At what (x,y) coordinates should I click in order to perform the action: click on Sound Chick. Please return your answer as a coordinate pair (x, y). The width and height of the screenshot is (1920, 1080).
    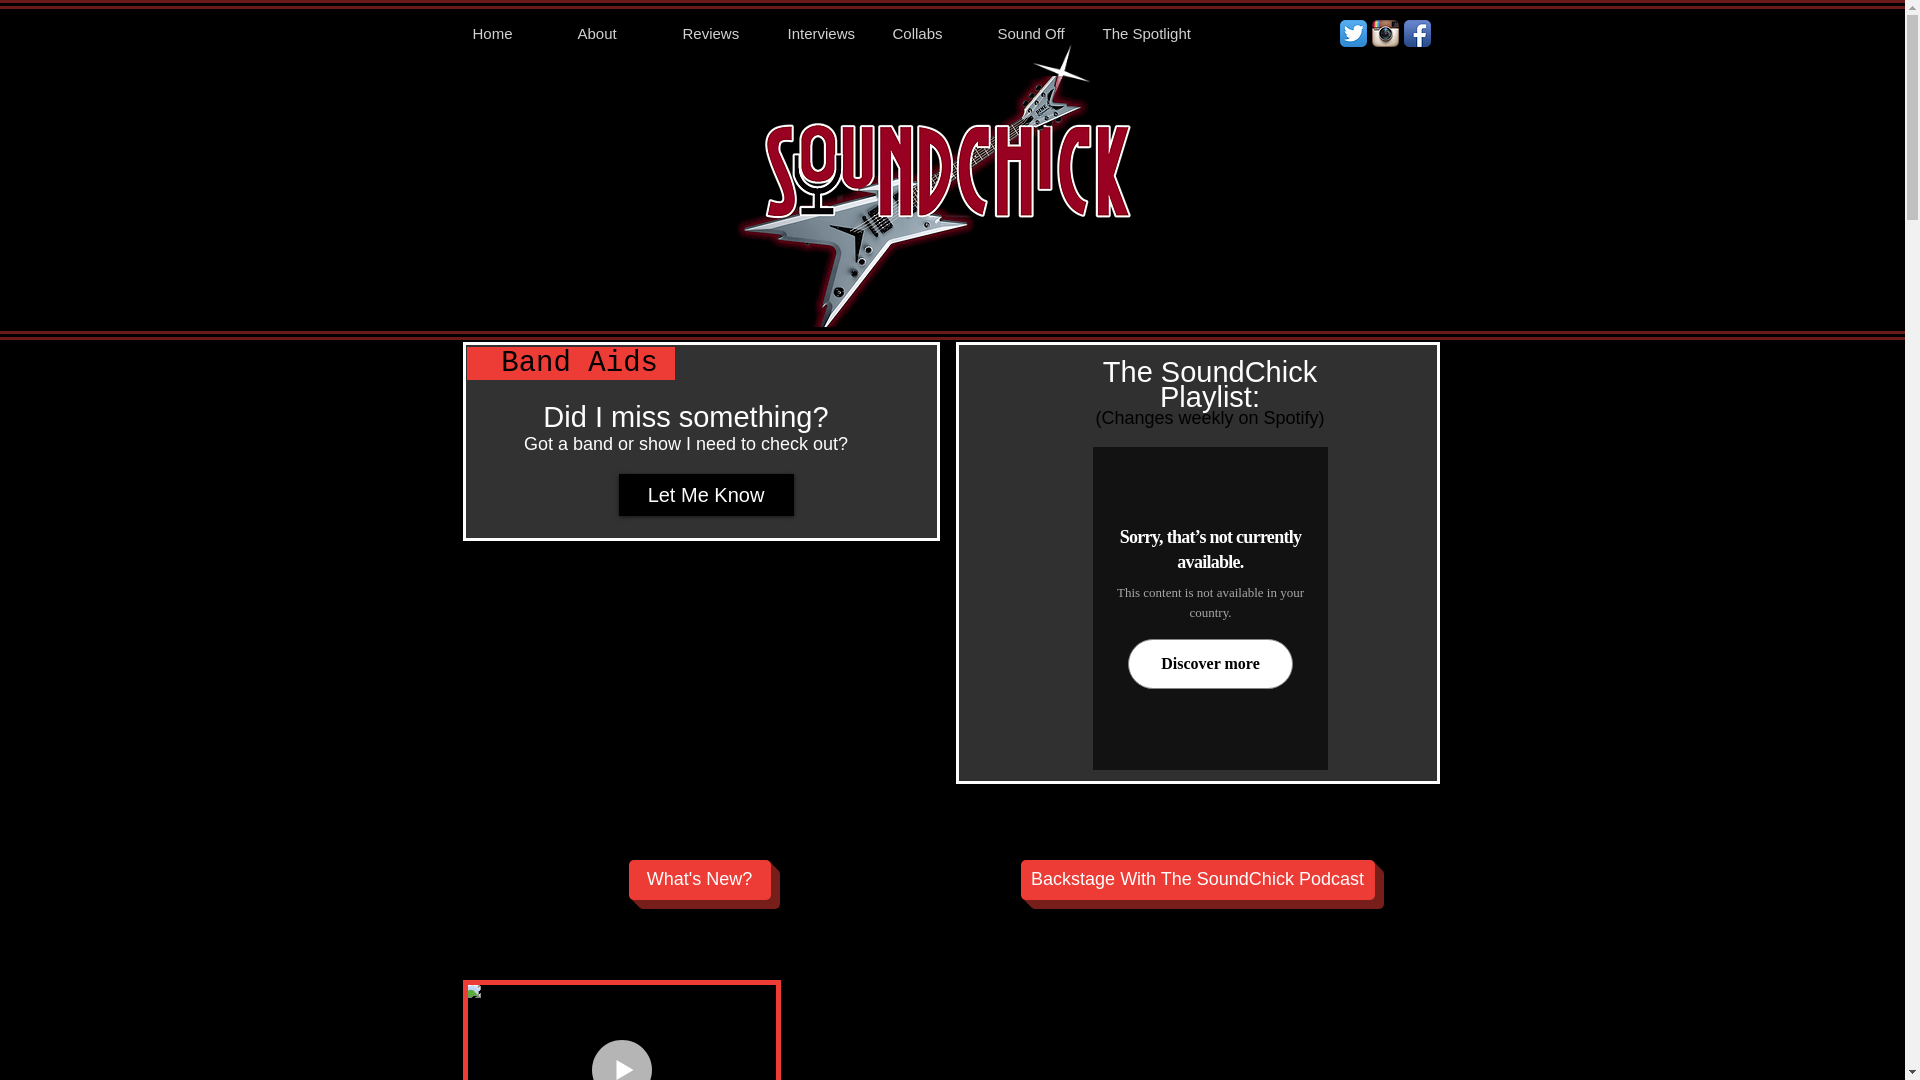
    Looking at the image, I should click on (938, 201).